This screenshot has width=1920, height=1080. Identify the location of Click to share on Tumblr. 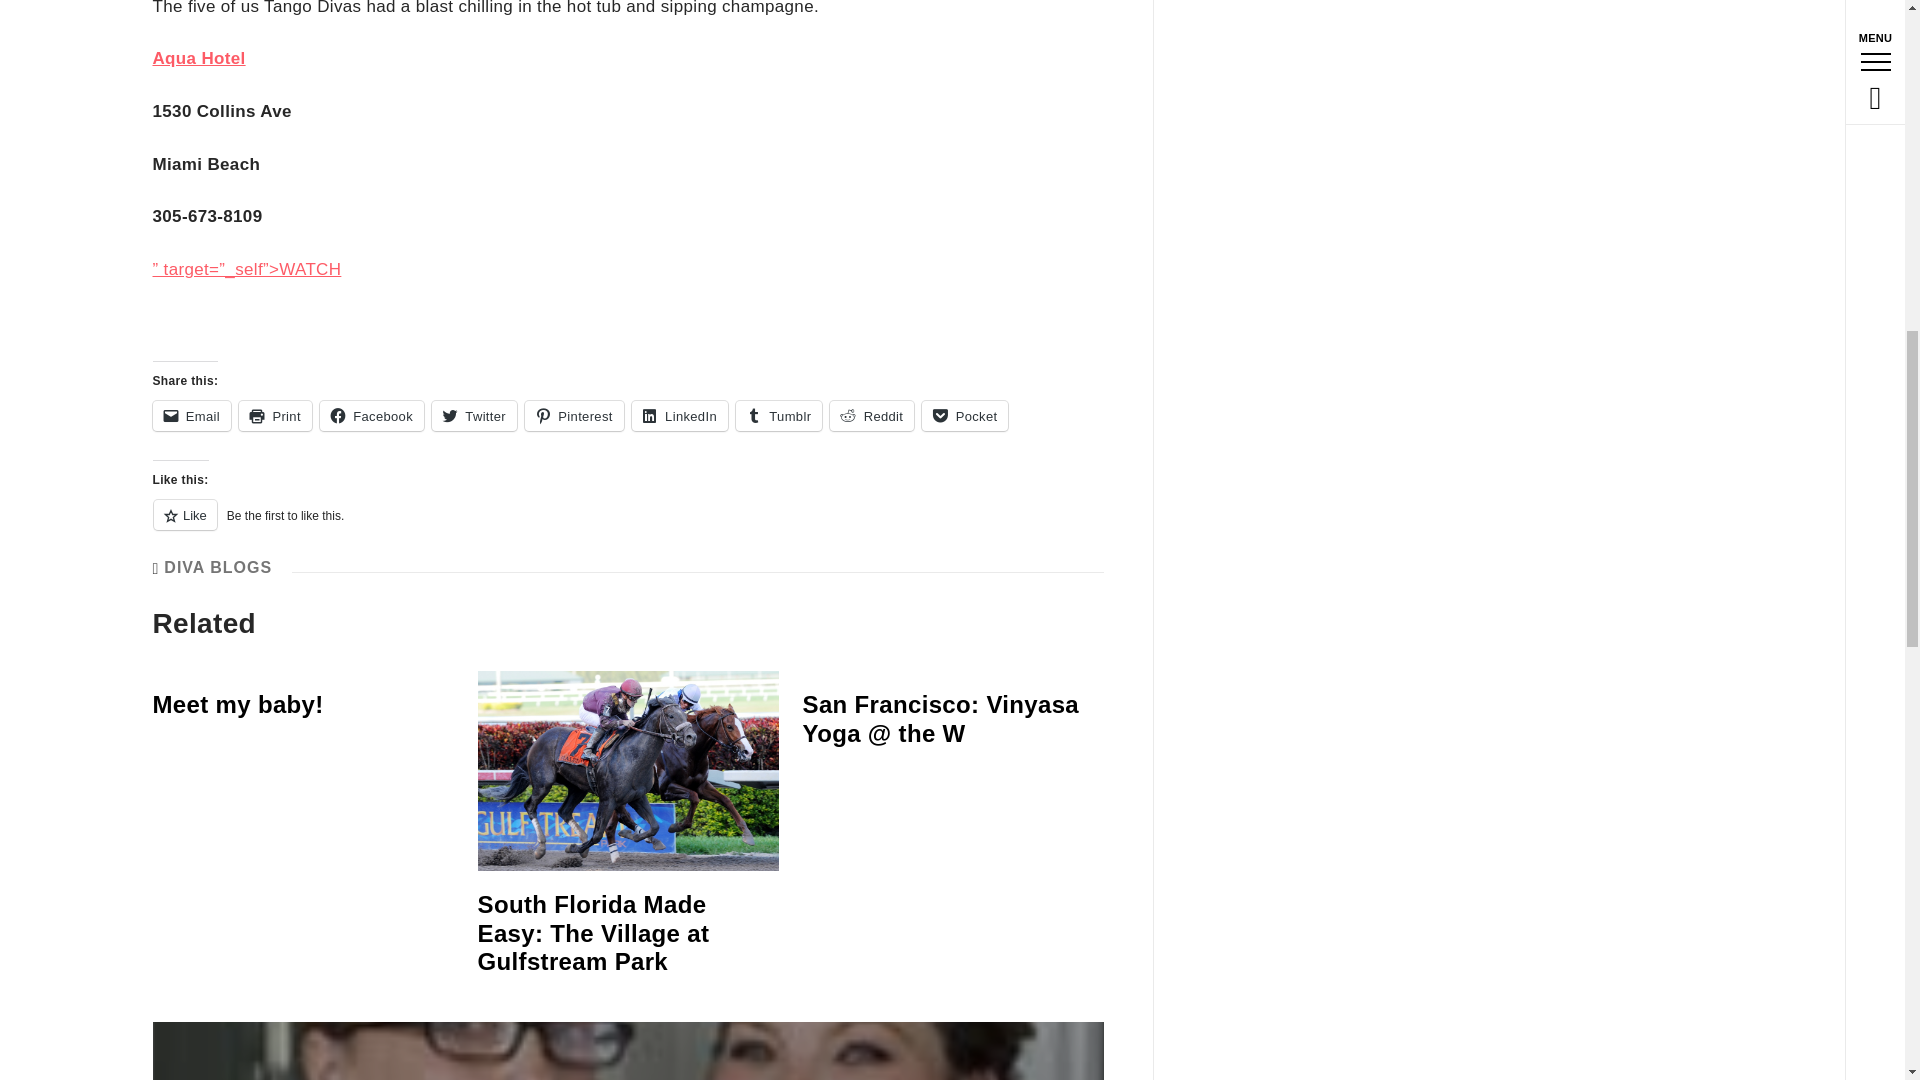
(778, 415).